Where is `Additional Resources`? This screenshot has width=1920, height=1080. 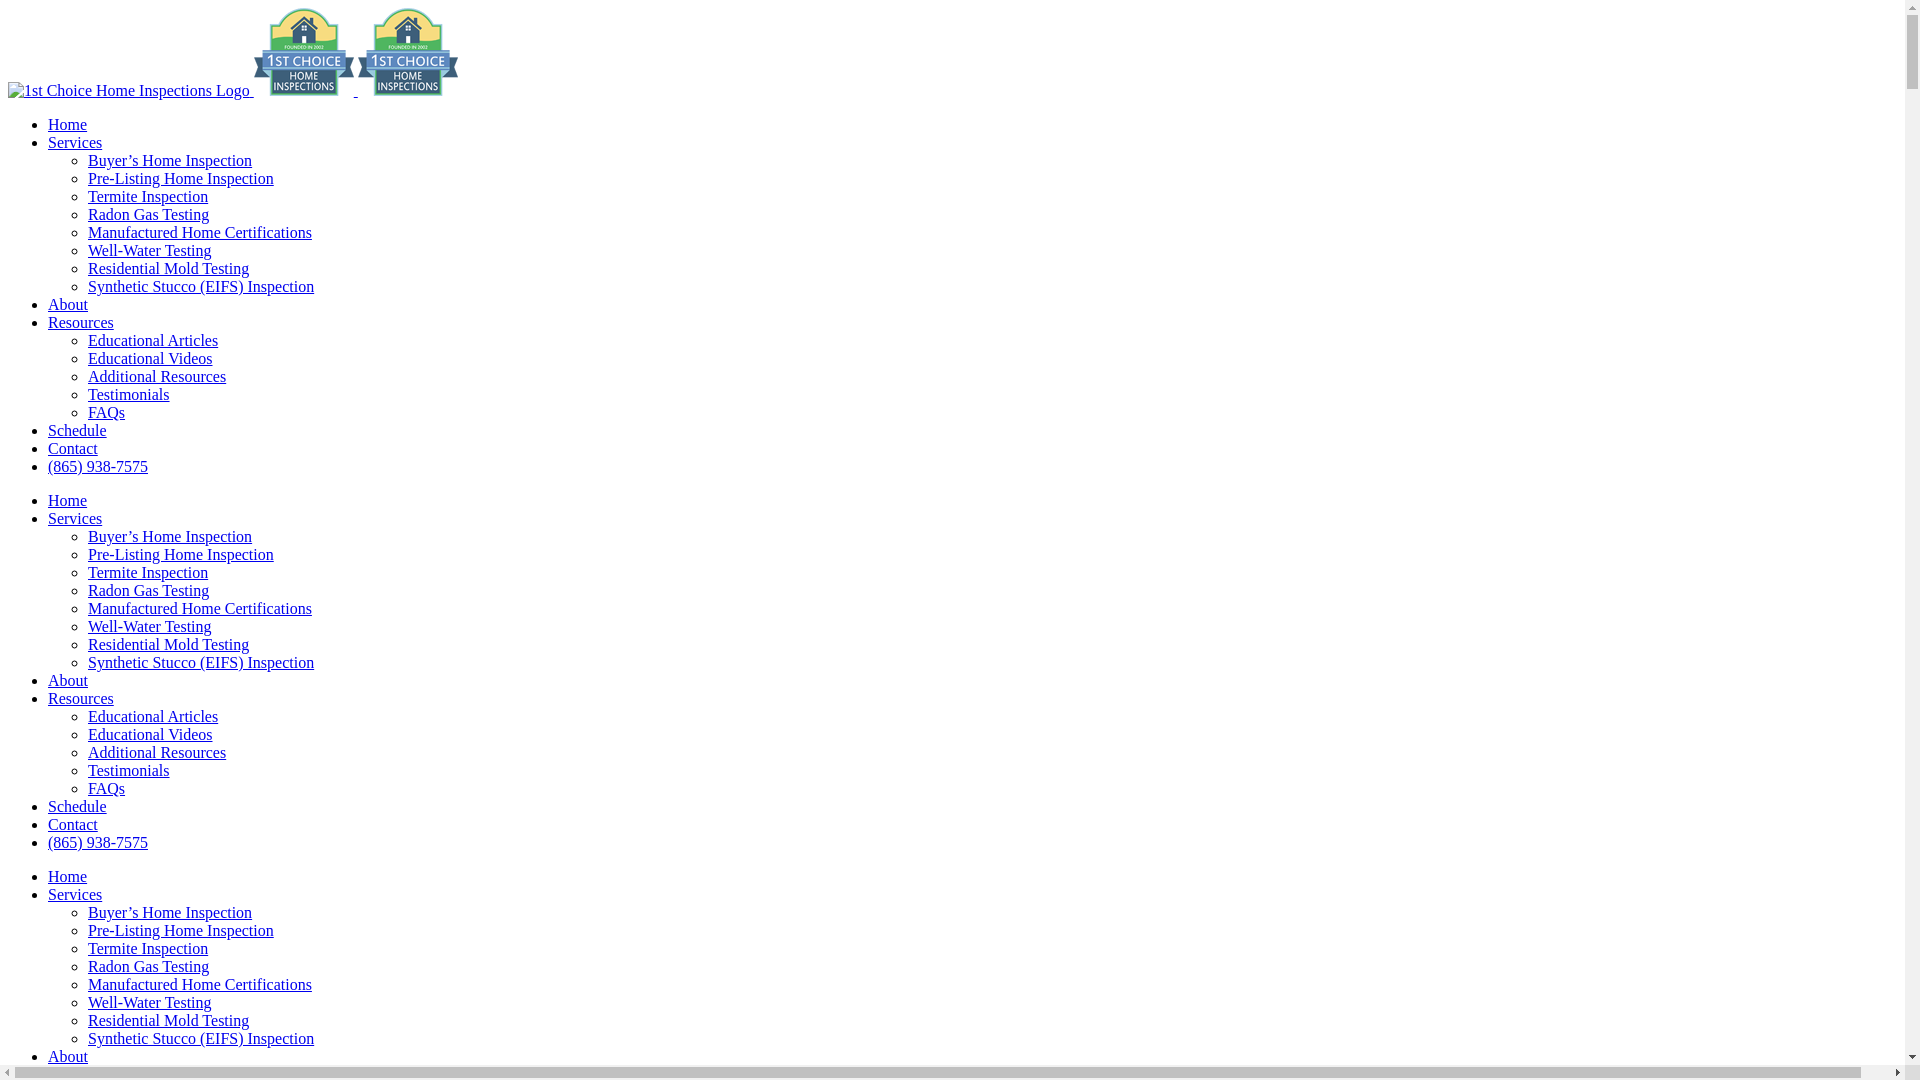 Additional Resources is located at coordinates (157, 752).